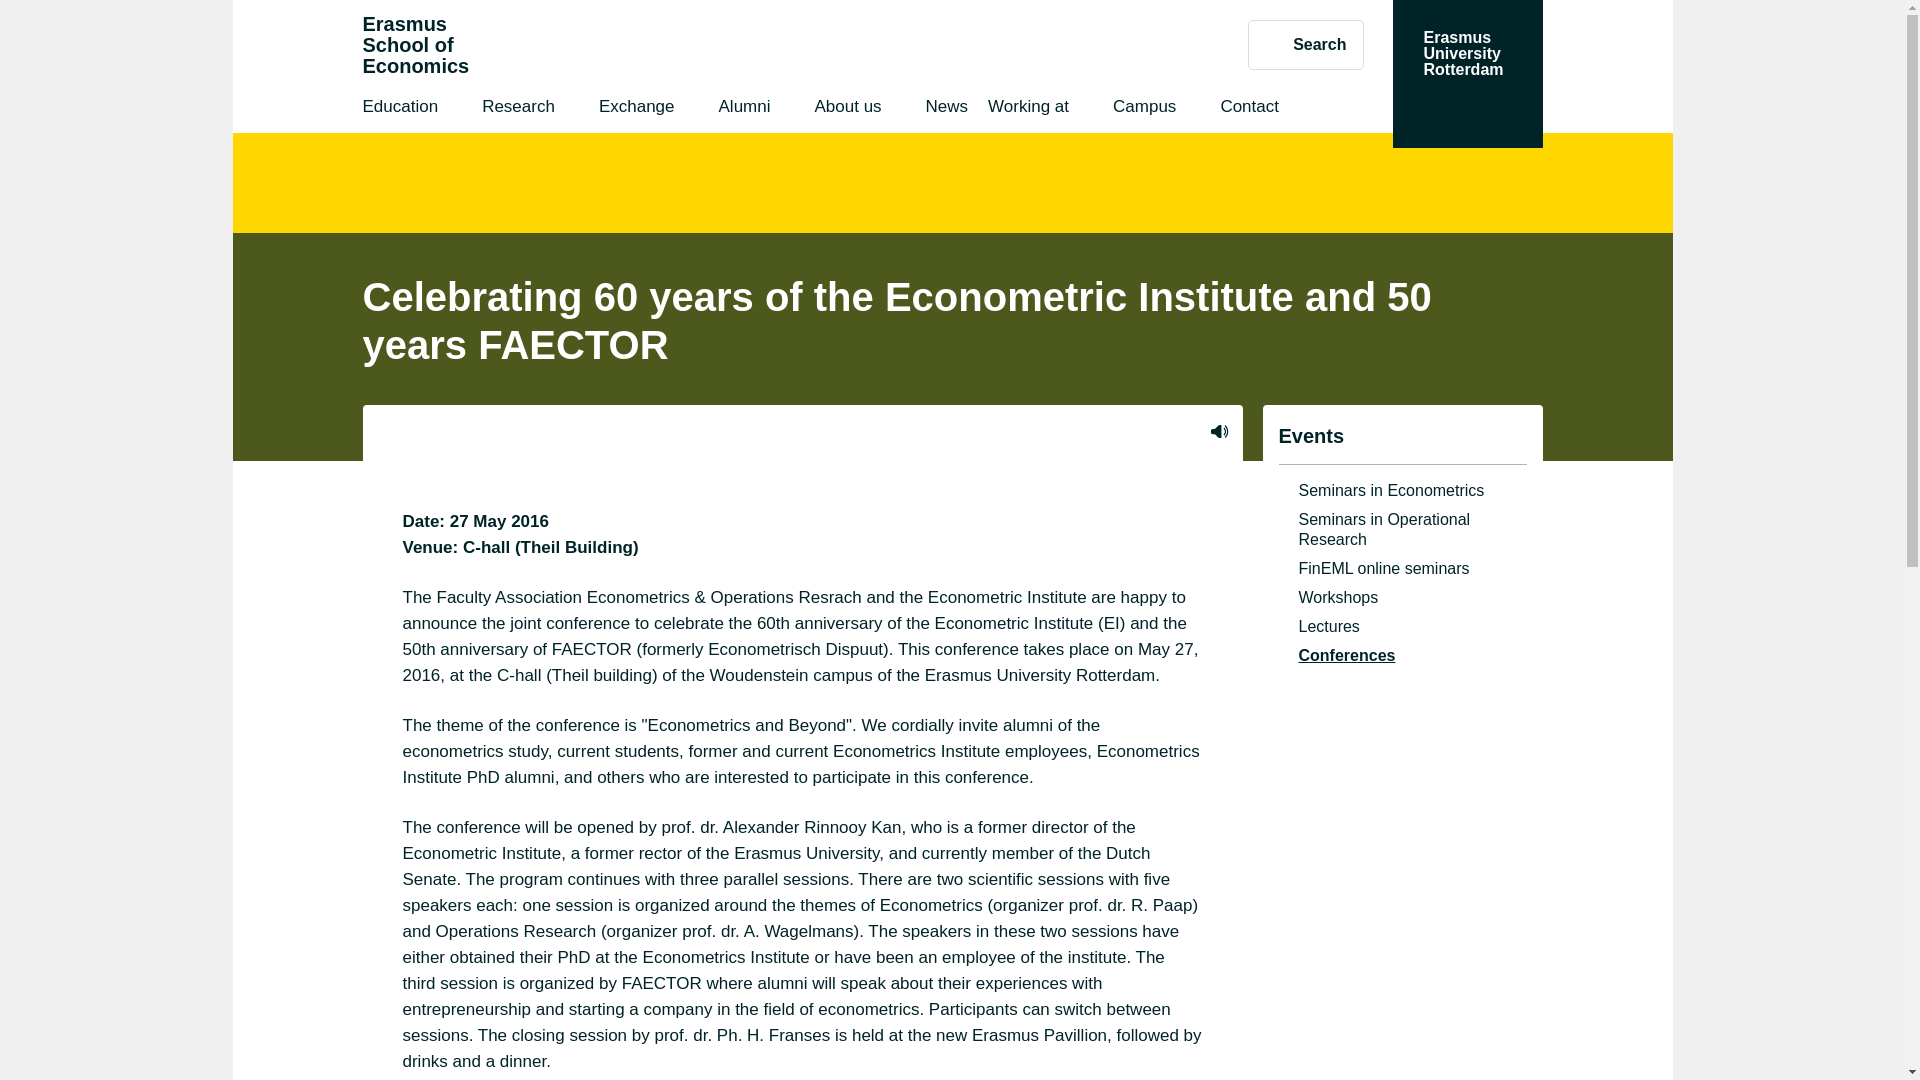 Image resolution: width=1920 pixels, height=1080 pixels. Describe the element at coordinates (744, 109) in the screenshot. I see `Alumni` at that location.